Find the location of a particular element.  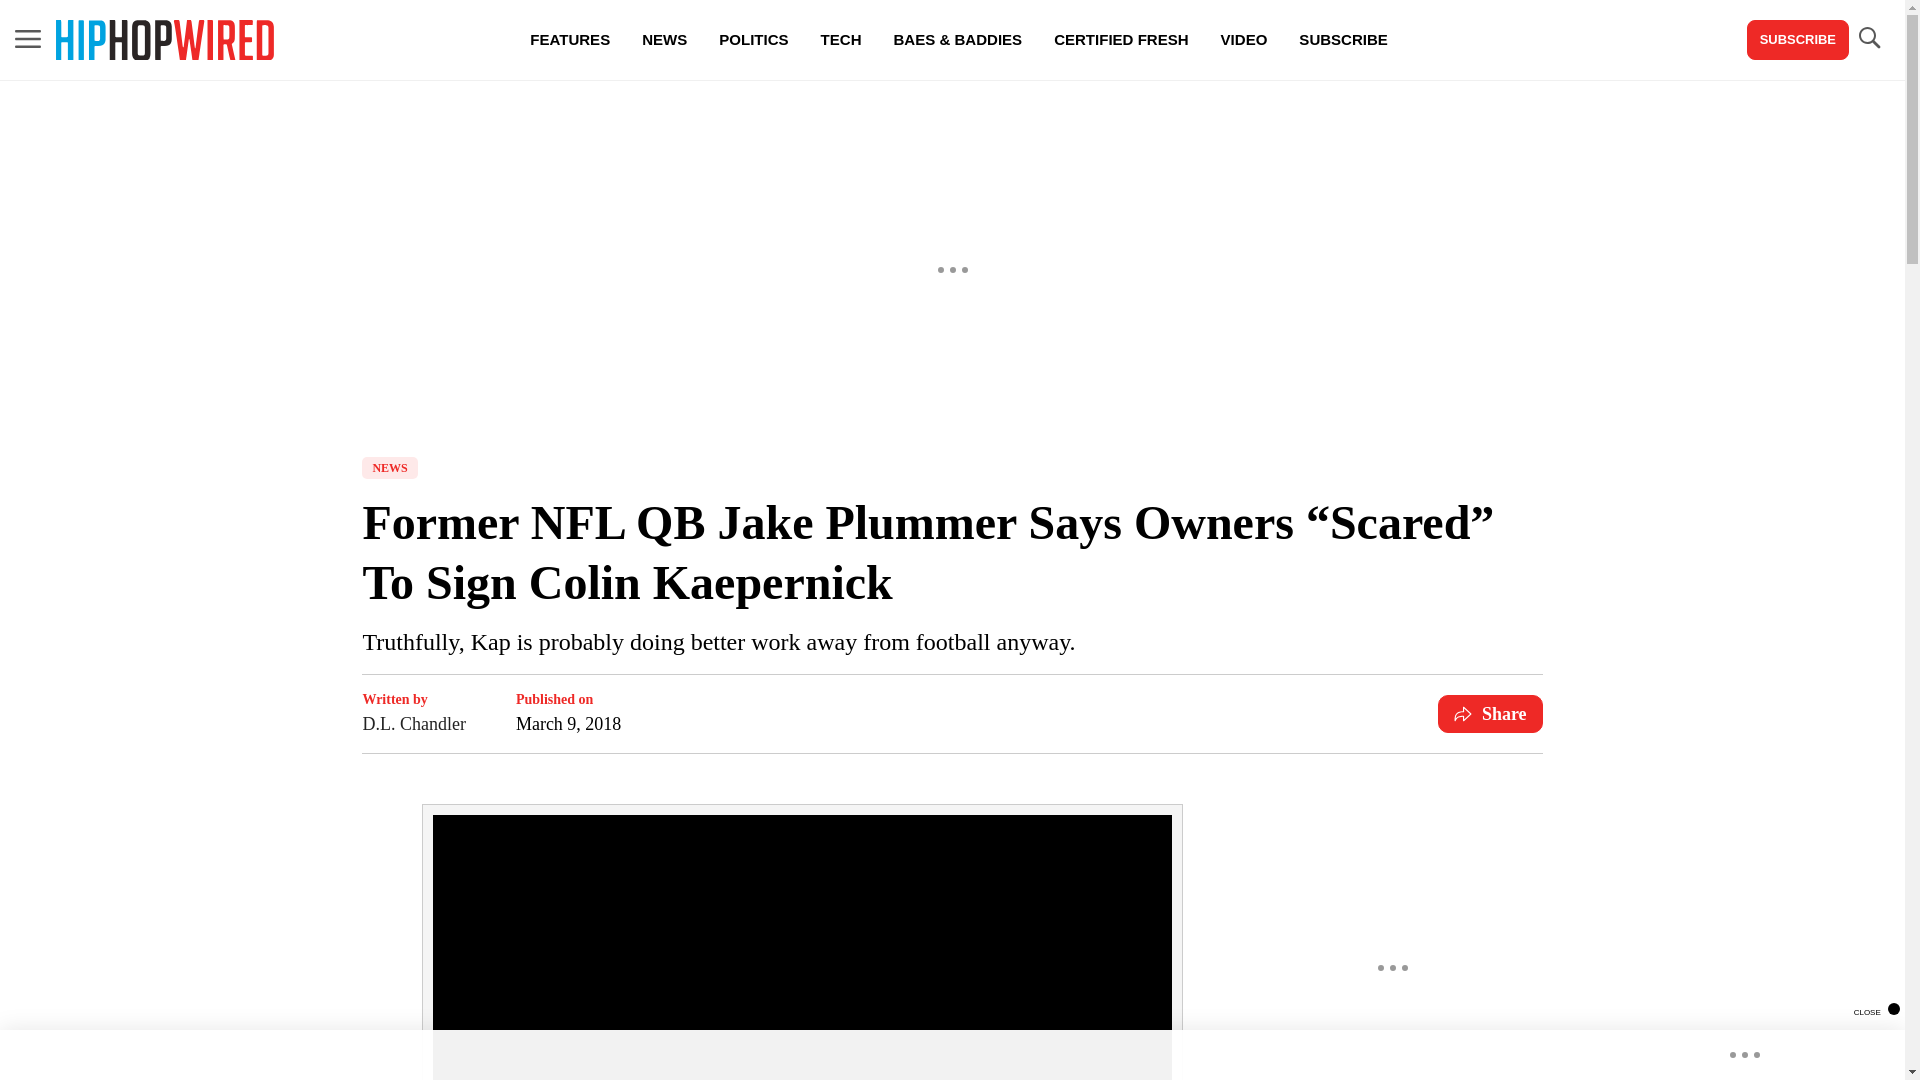

VIDEO is located at coordinates (1244, 40).